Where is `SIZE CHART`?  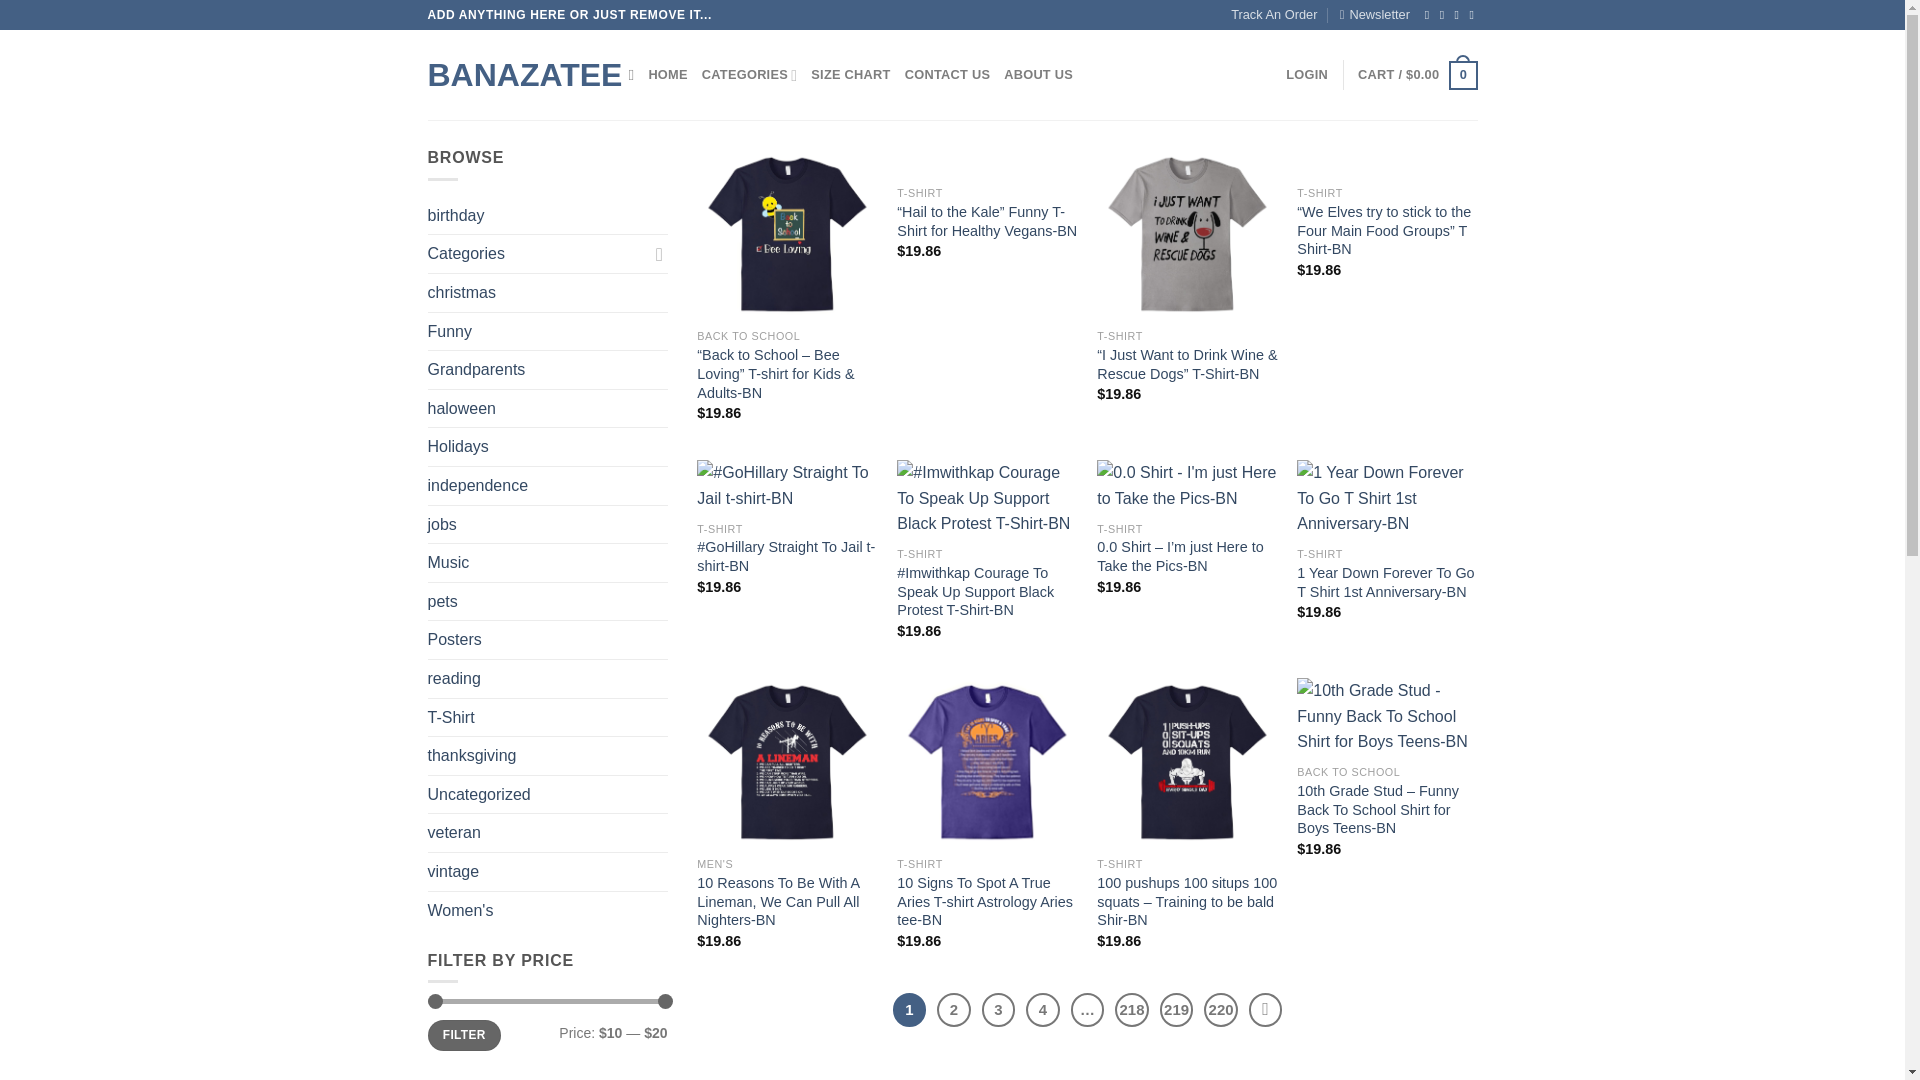
SIZE CHART is located at coordinates (850, 75).